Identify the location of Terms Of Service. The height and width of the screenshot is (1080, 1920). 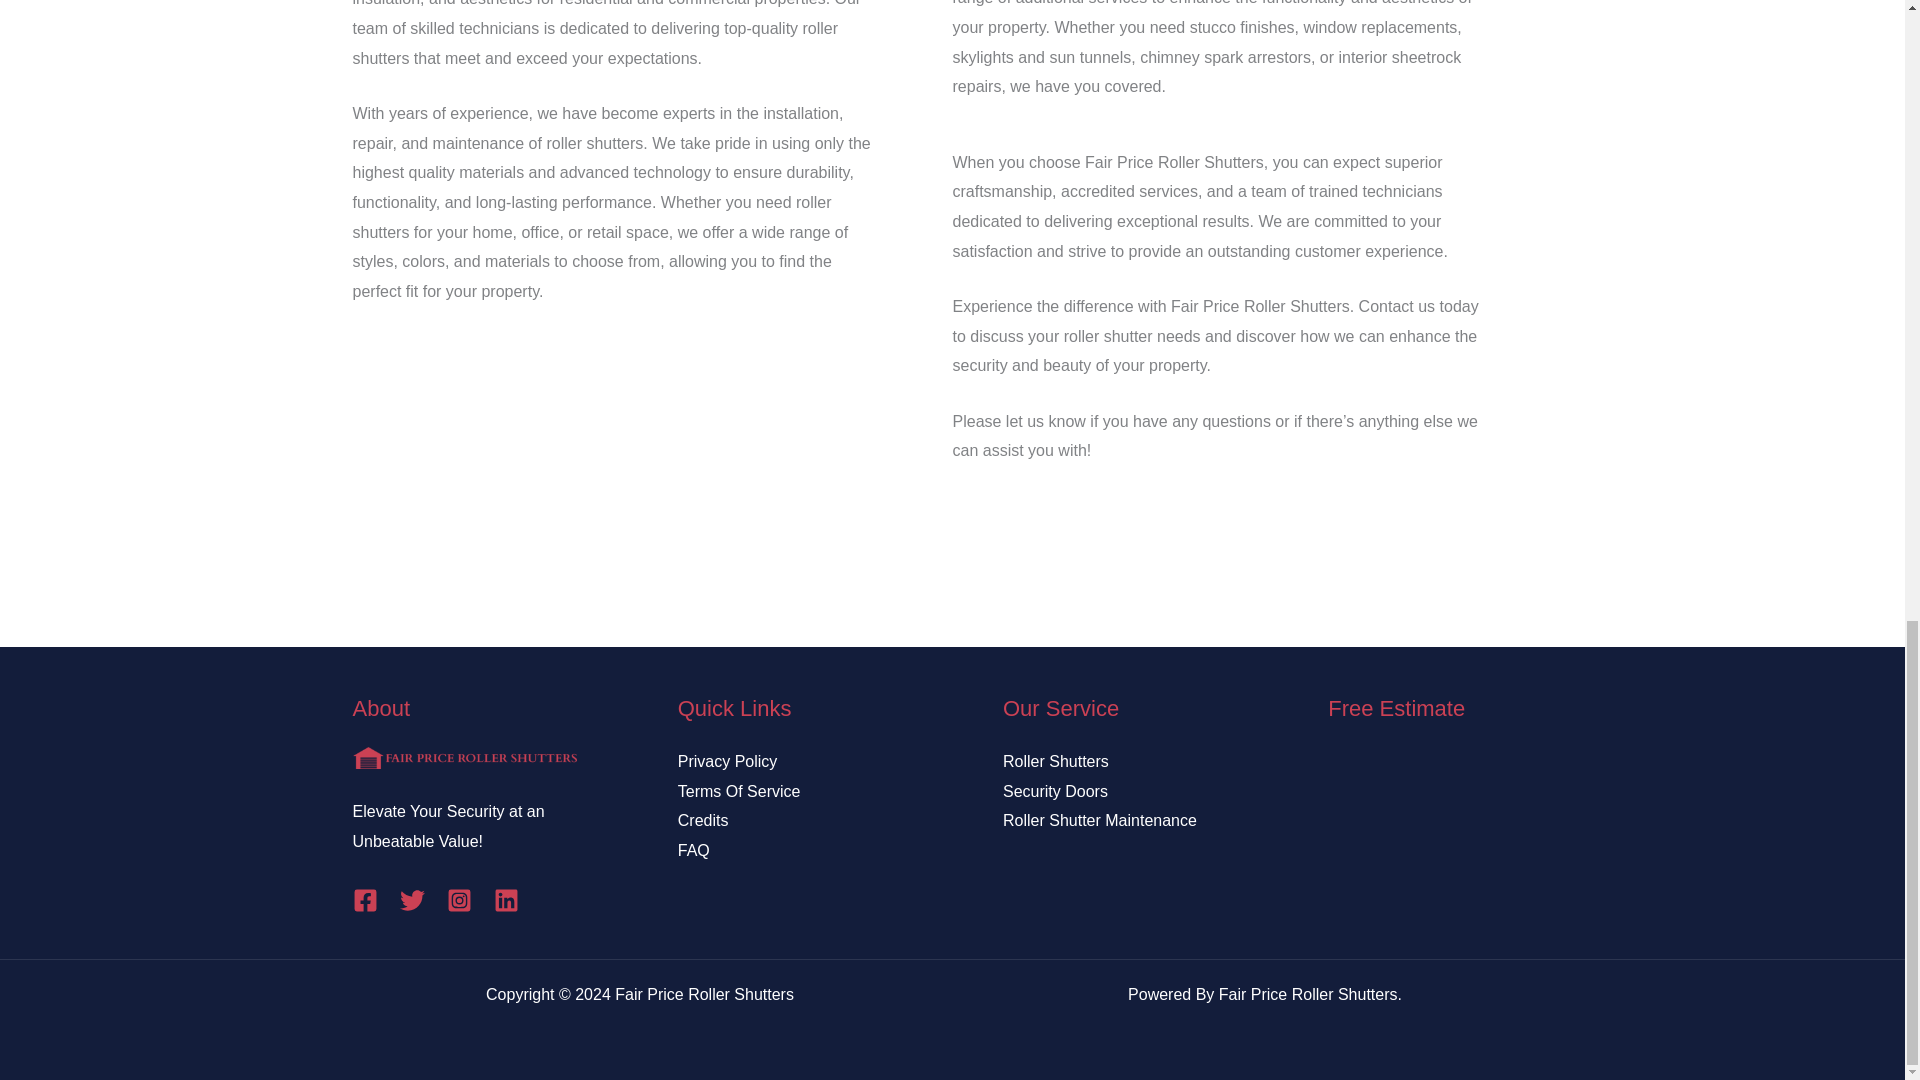
(738, 792).